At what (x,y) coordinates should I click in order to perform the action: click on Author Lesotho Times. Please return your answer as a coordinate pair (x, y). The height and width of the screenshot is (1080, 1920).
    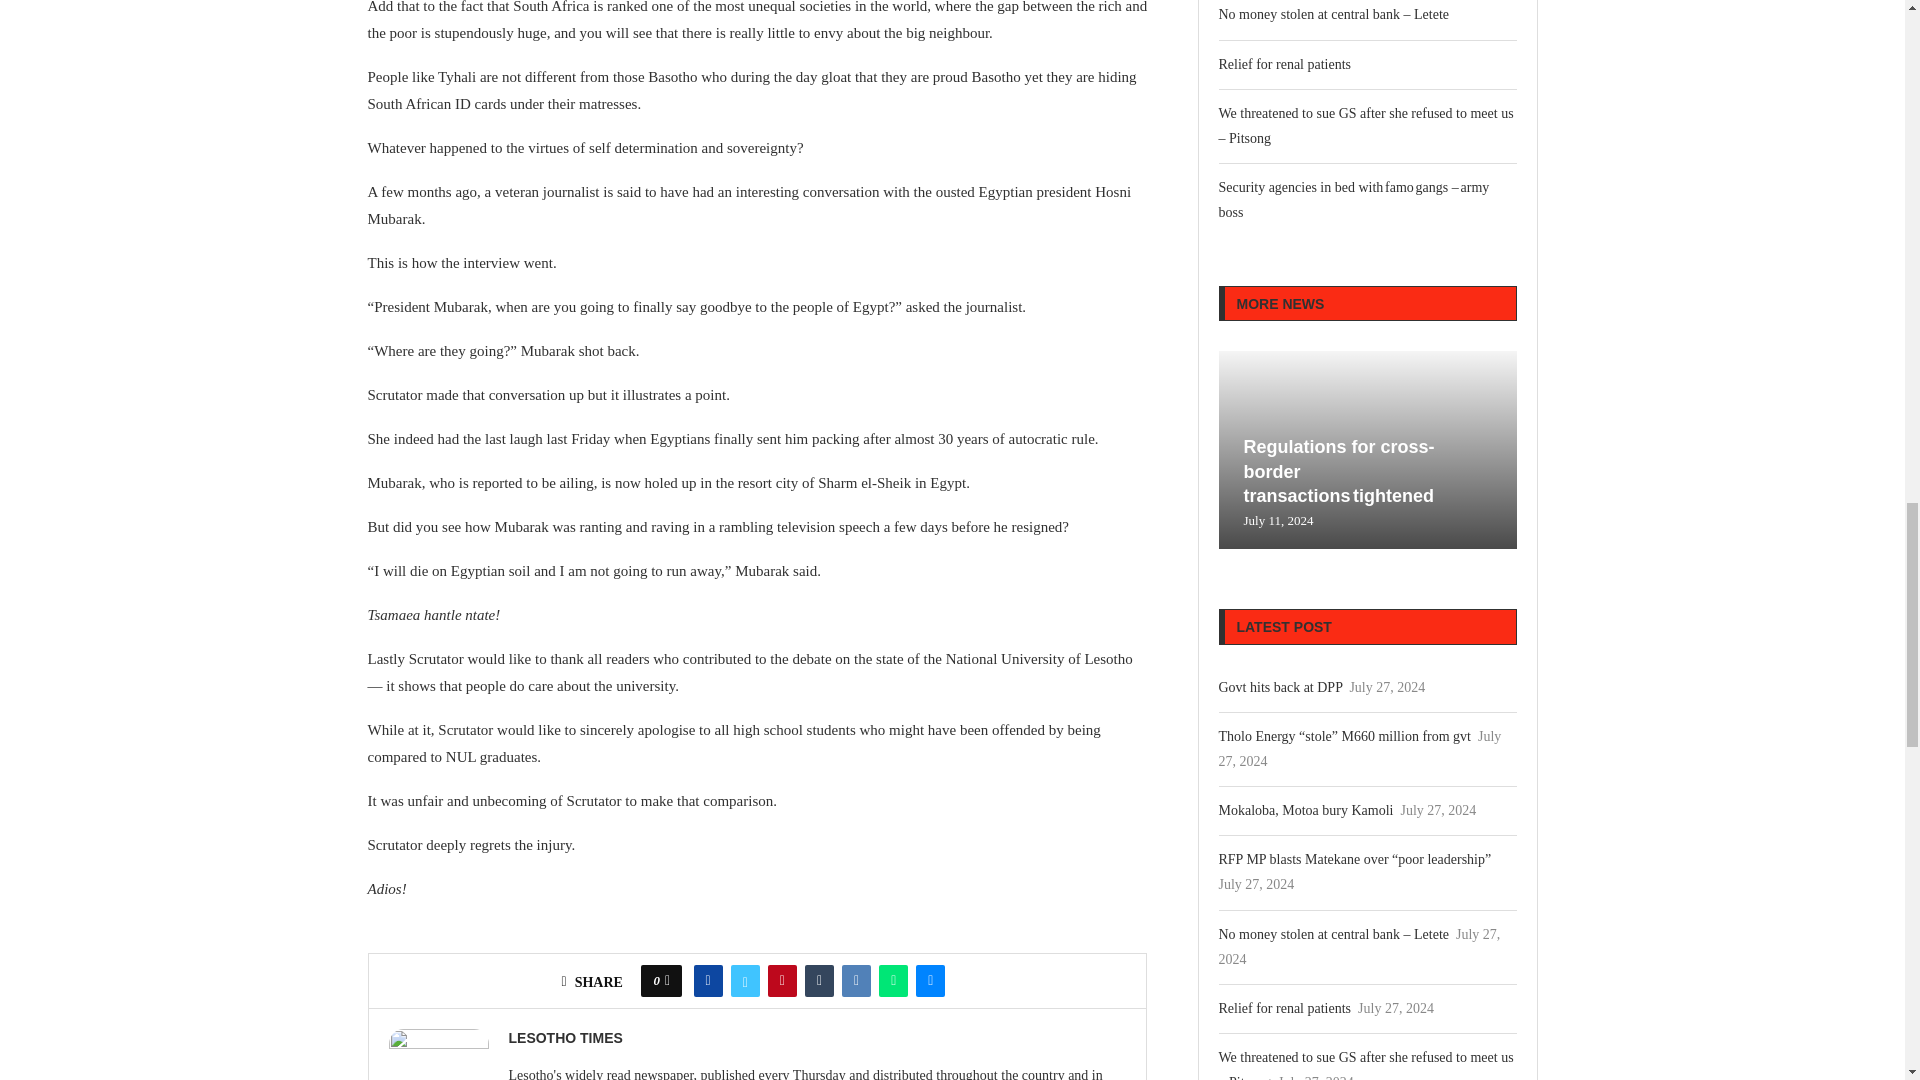
    Looking at the image, I should click on (565, 1038).